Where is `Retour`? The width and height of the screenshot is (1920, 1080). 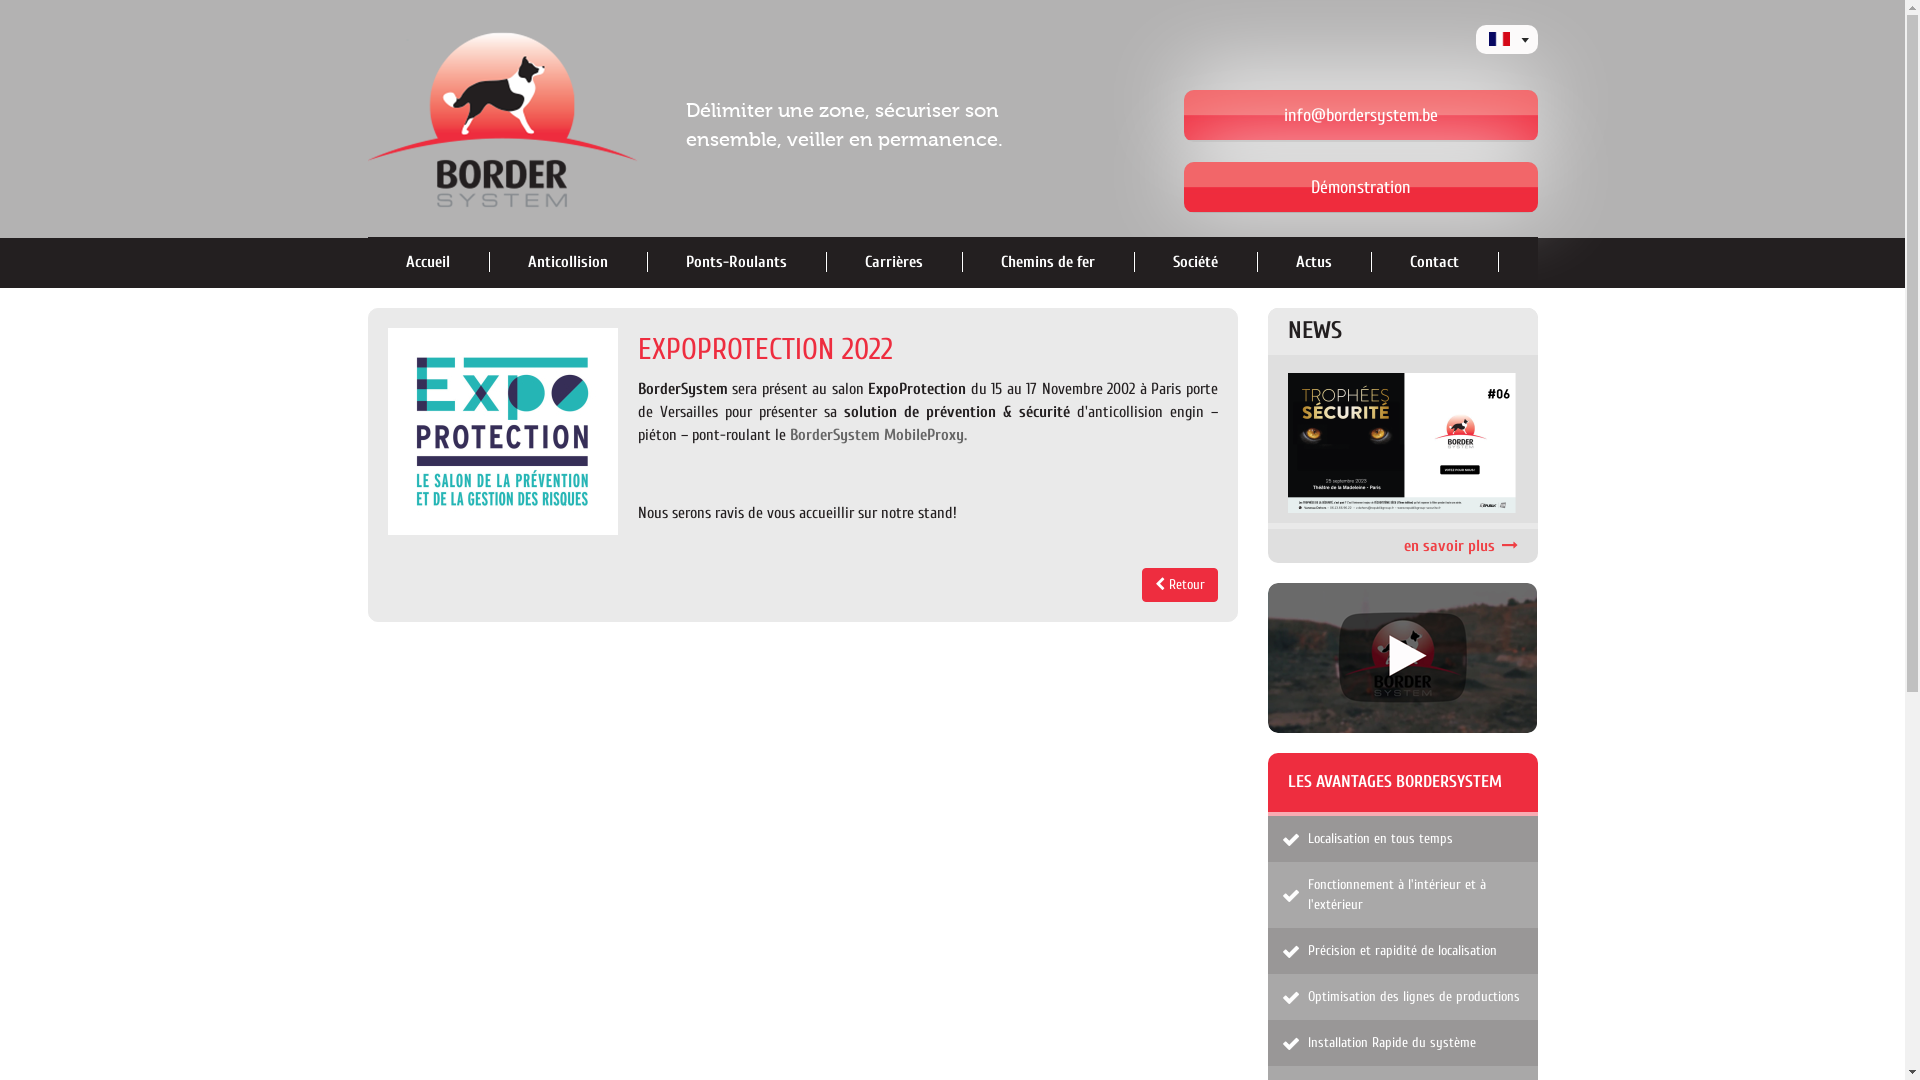
Retour is located at coordinates (1180, 585).